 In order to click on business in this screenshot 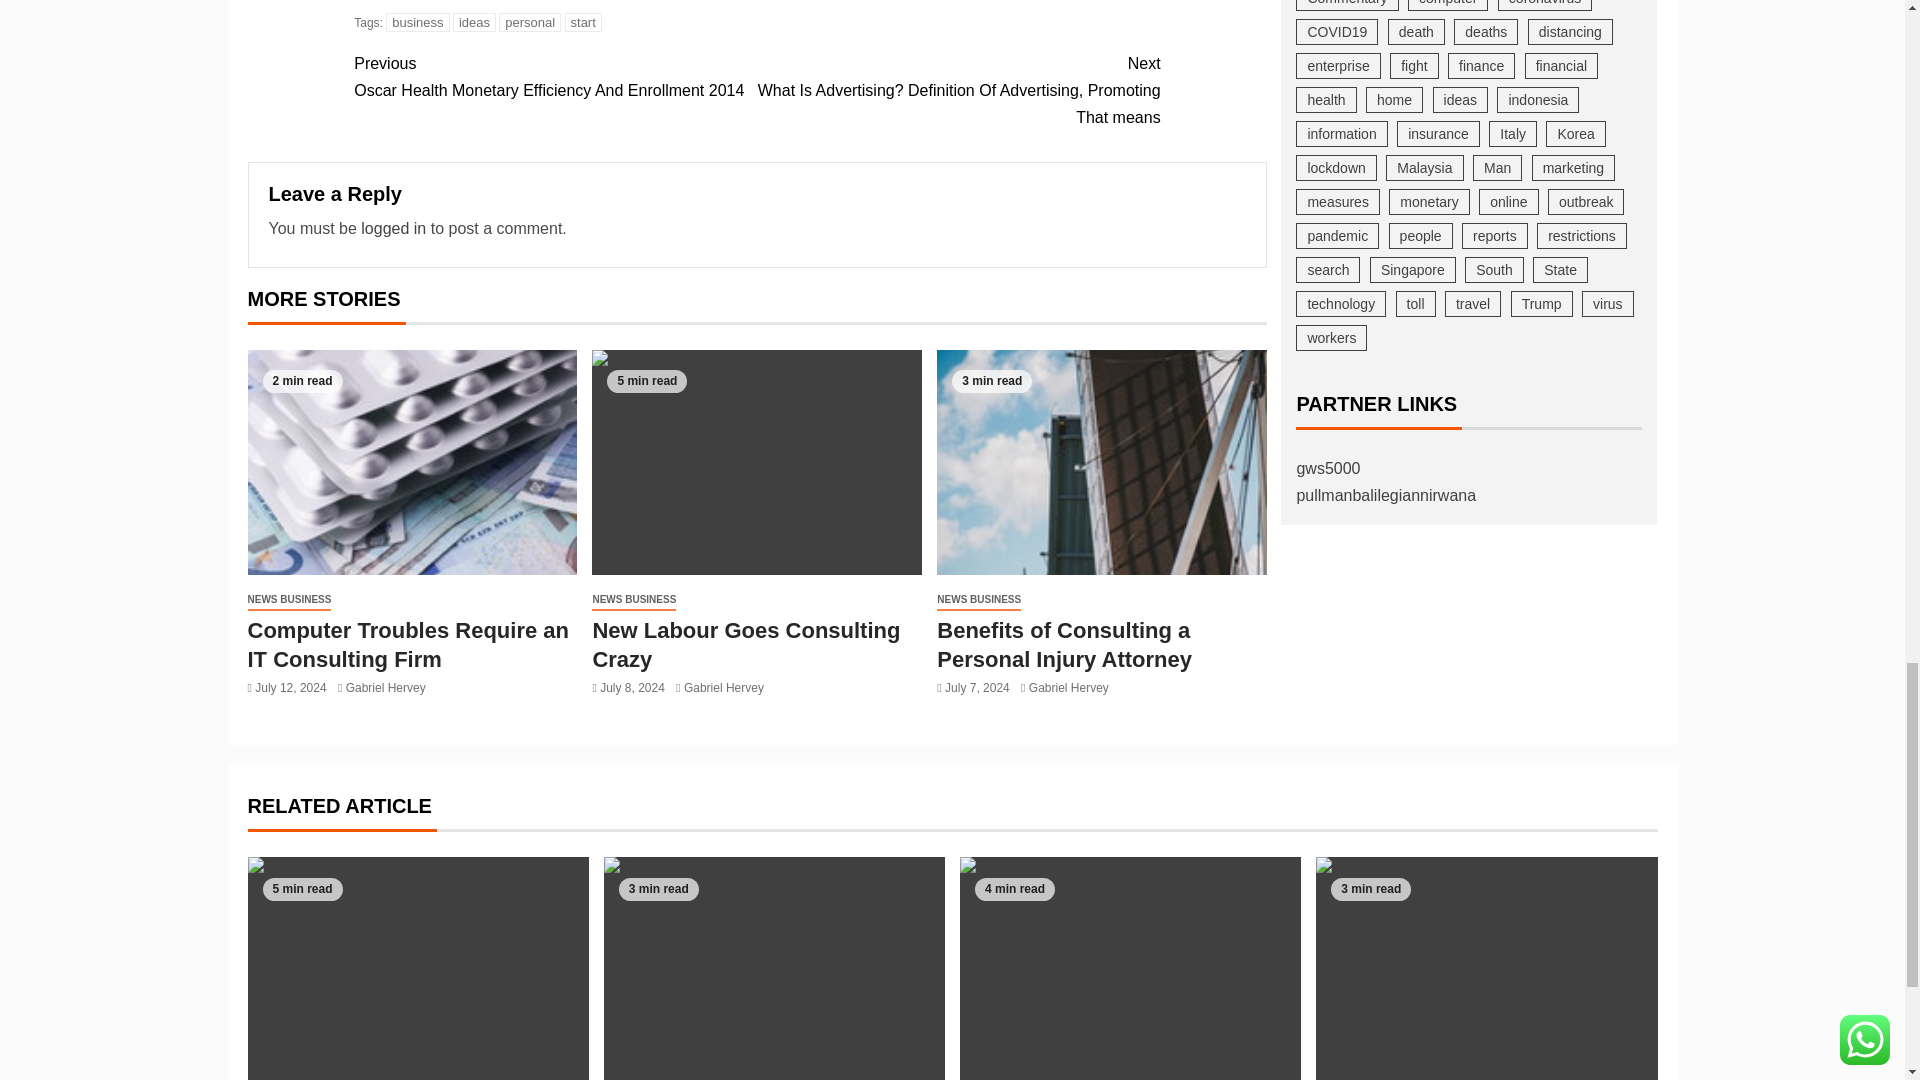, I will do `click(417, 22)`.